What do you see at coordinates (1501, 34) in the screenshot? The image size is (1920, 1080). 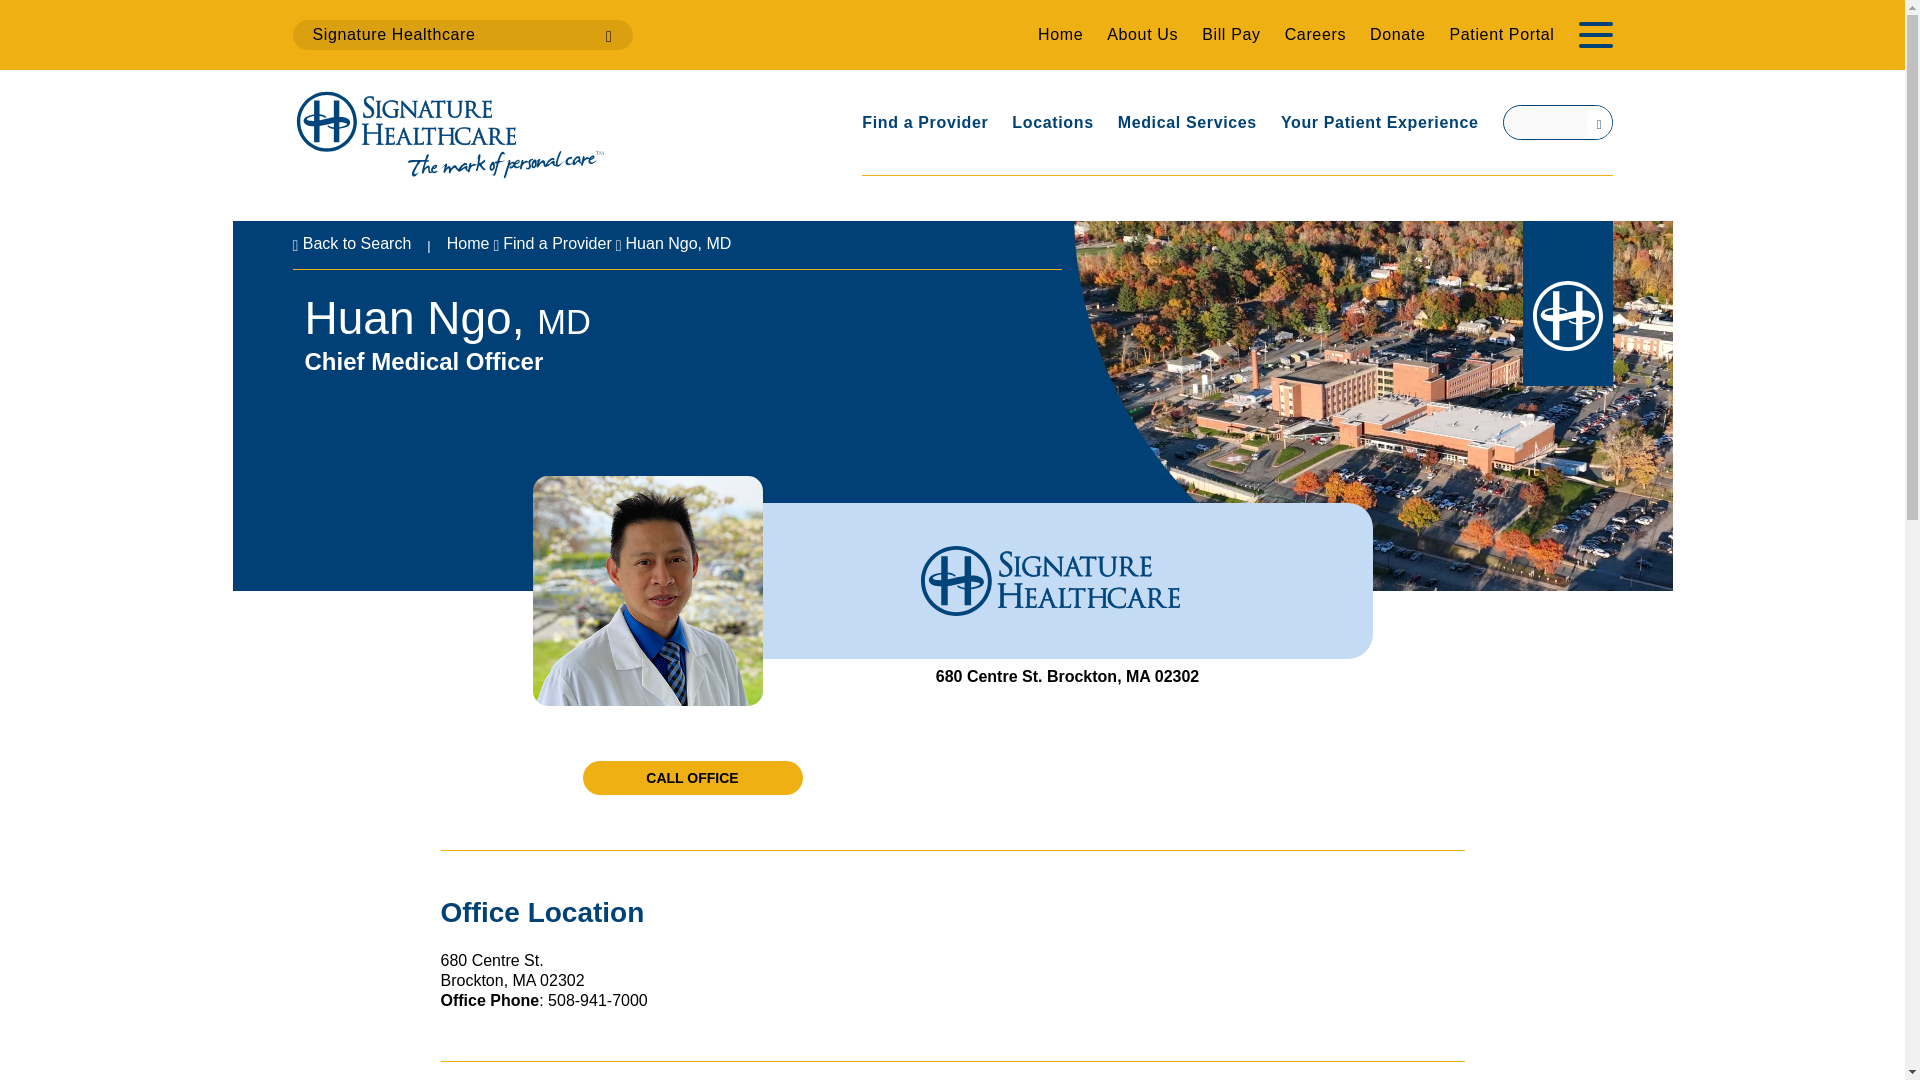 I see `Patient Portal` at bounding box center [1501, 34].